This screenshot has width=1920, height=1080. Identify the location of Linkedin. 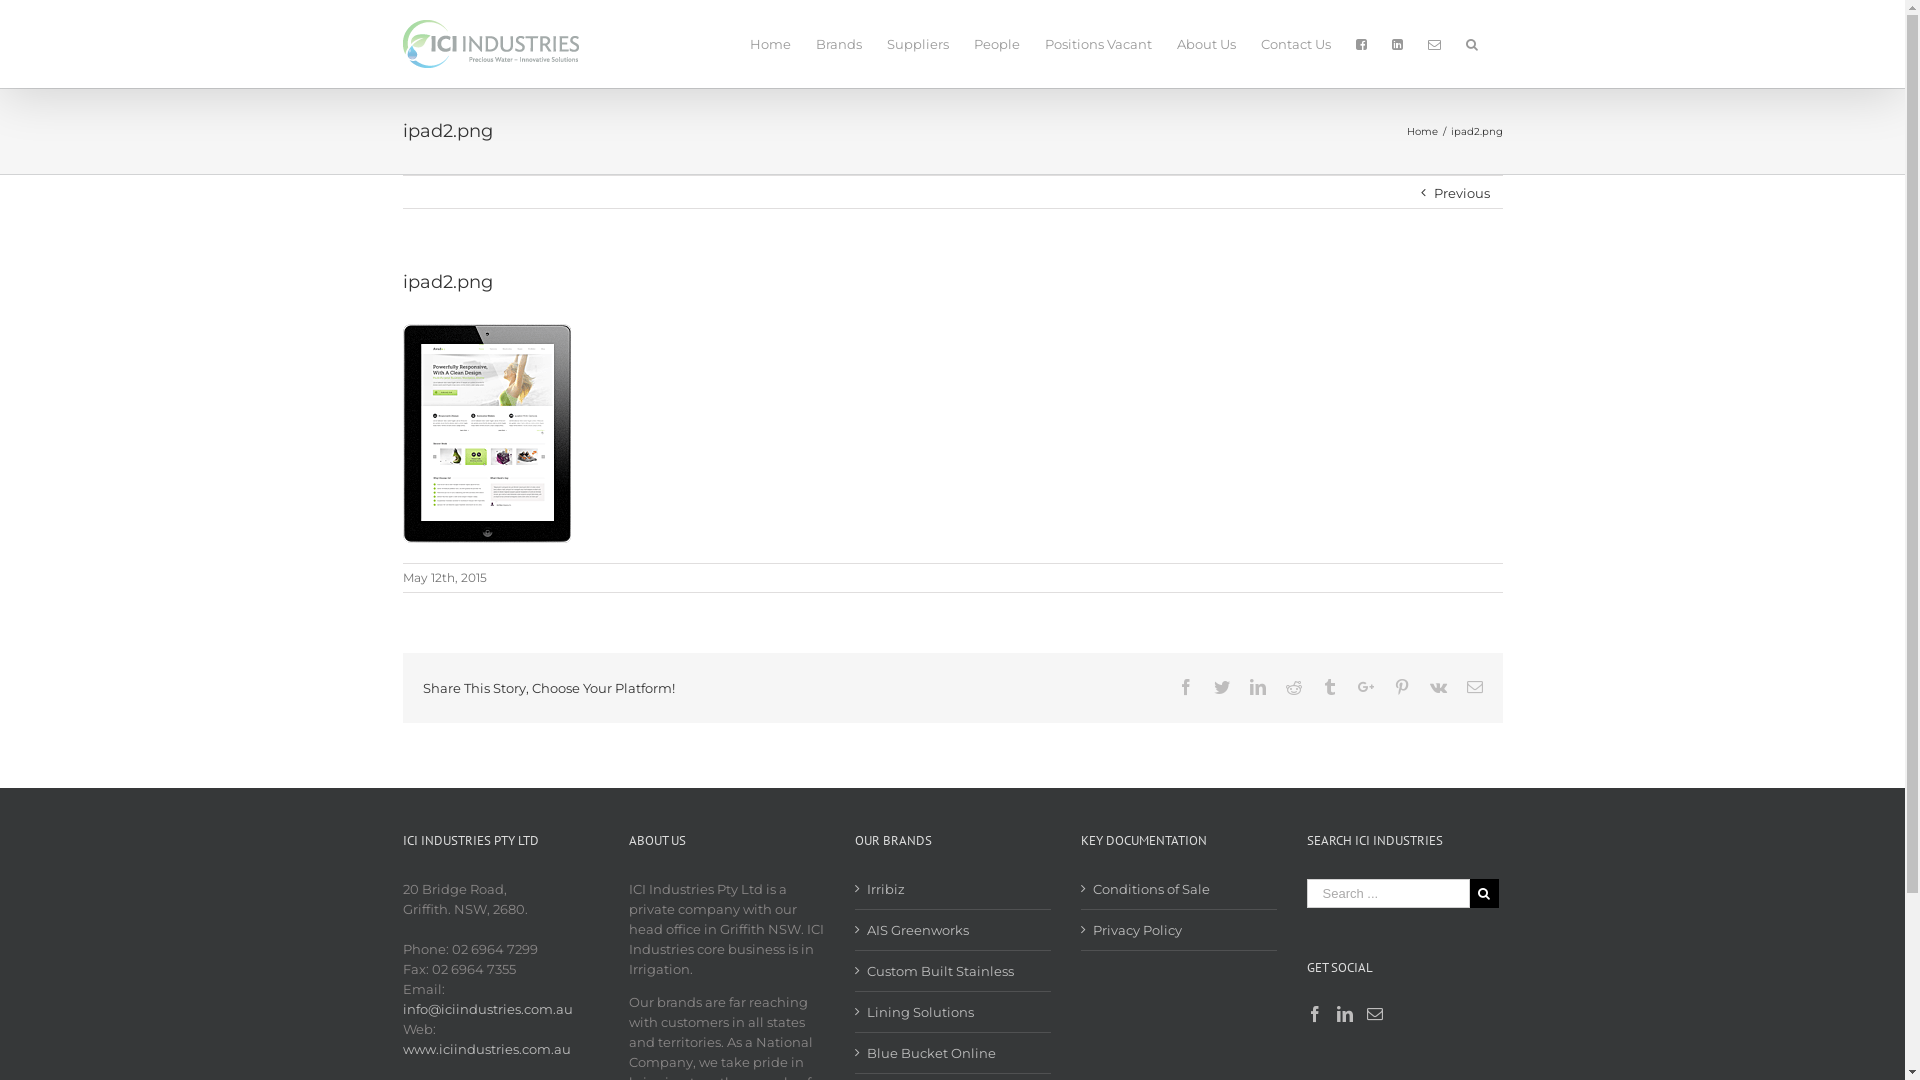
(1258, 687).